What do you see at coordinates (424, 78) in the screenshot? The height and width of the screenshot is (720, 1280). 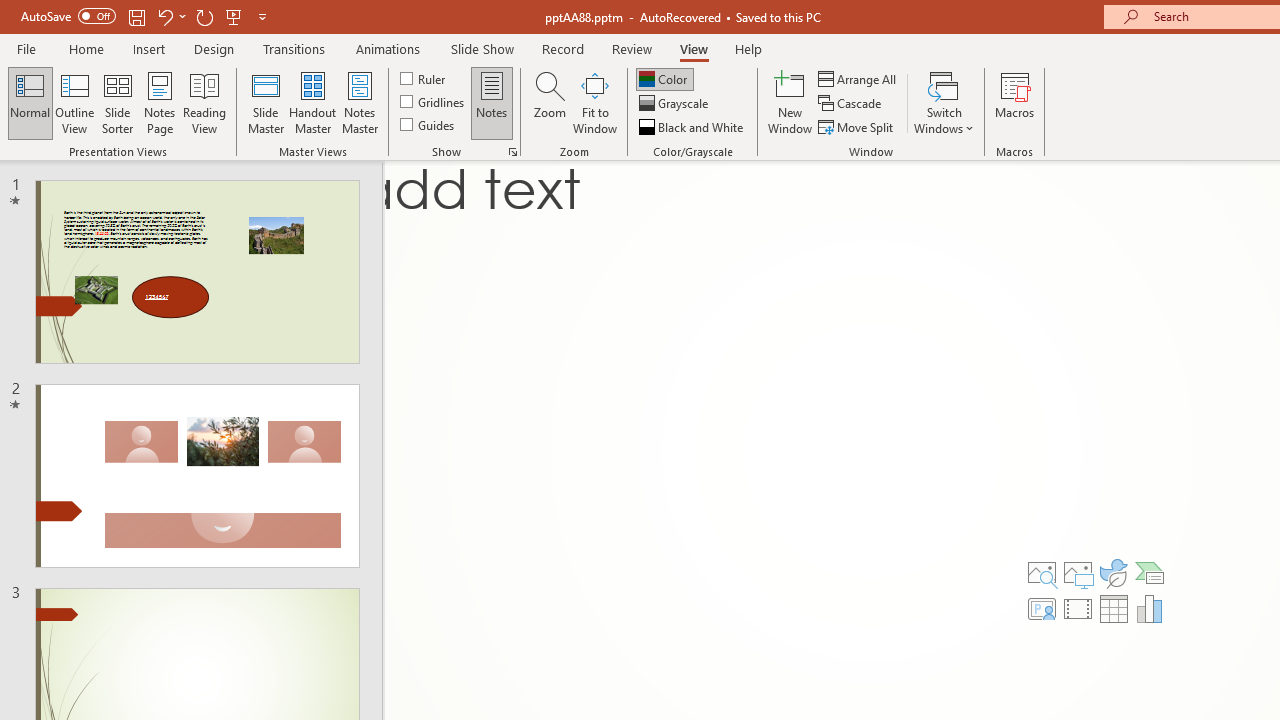 I see `Ruler` at bounding box center [424, 78].